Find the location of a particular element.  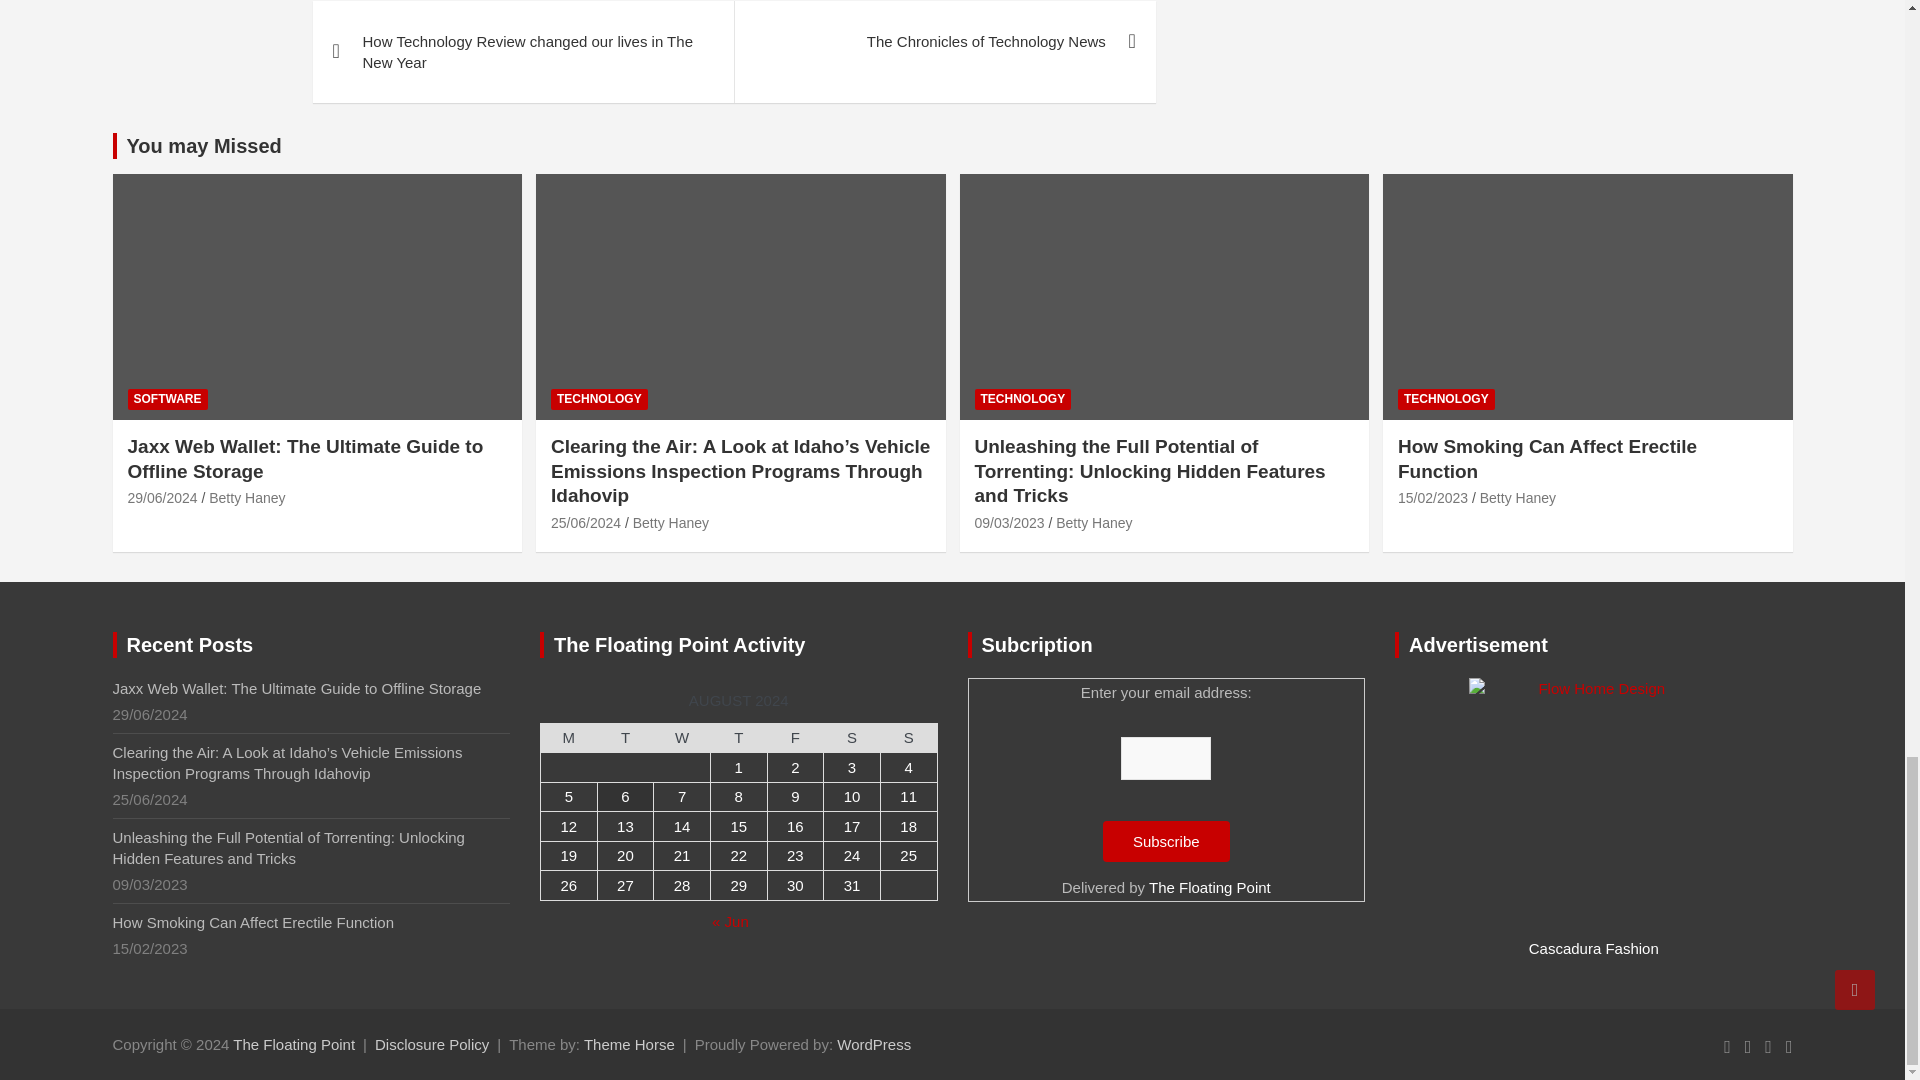

Monday is located at coordinates (568, 737).